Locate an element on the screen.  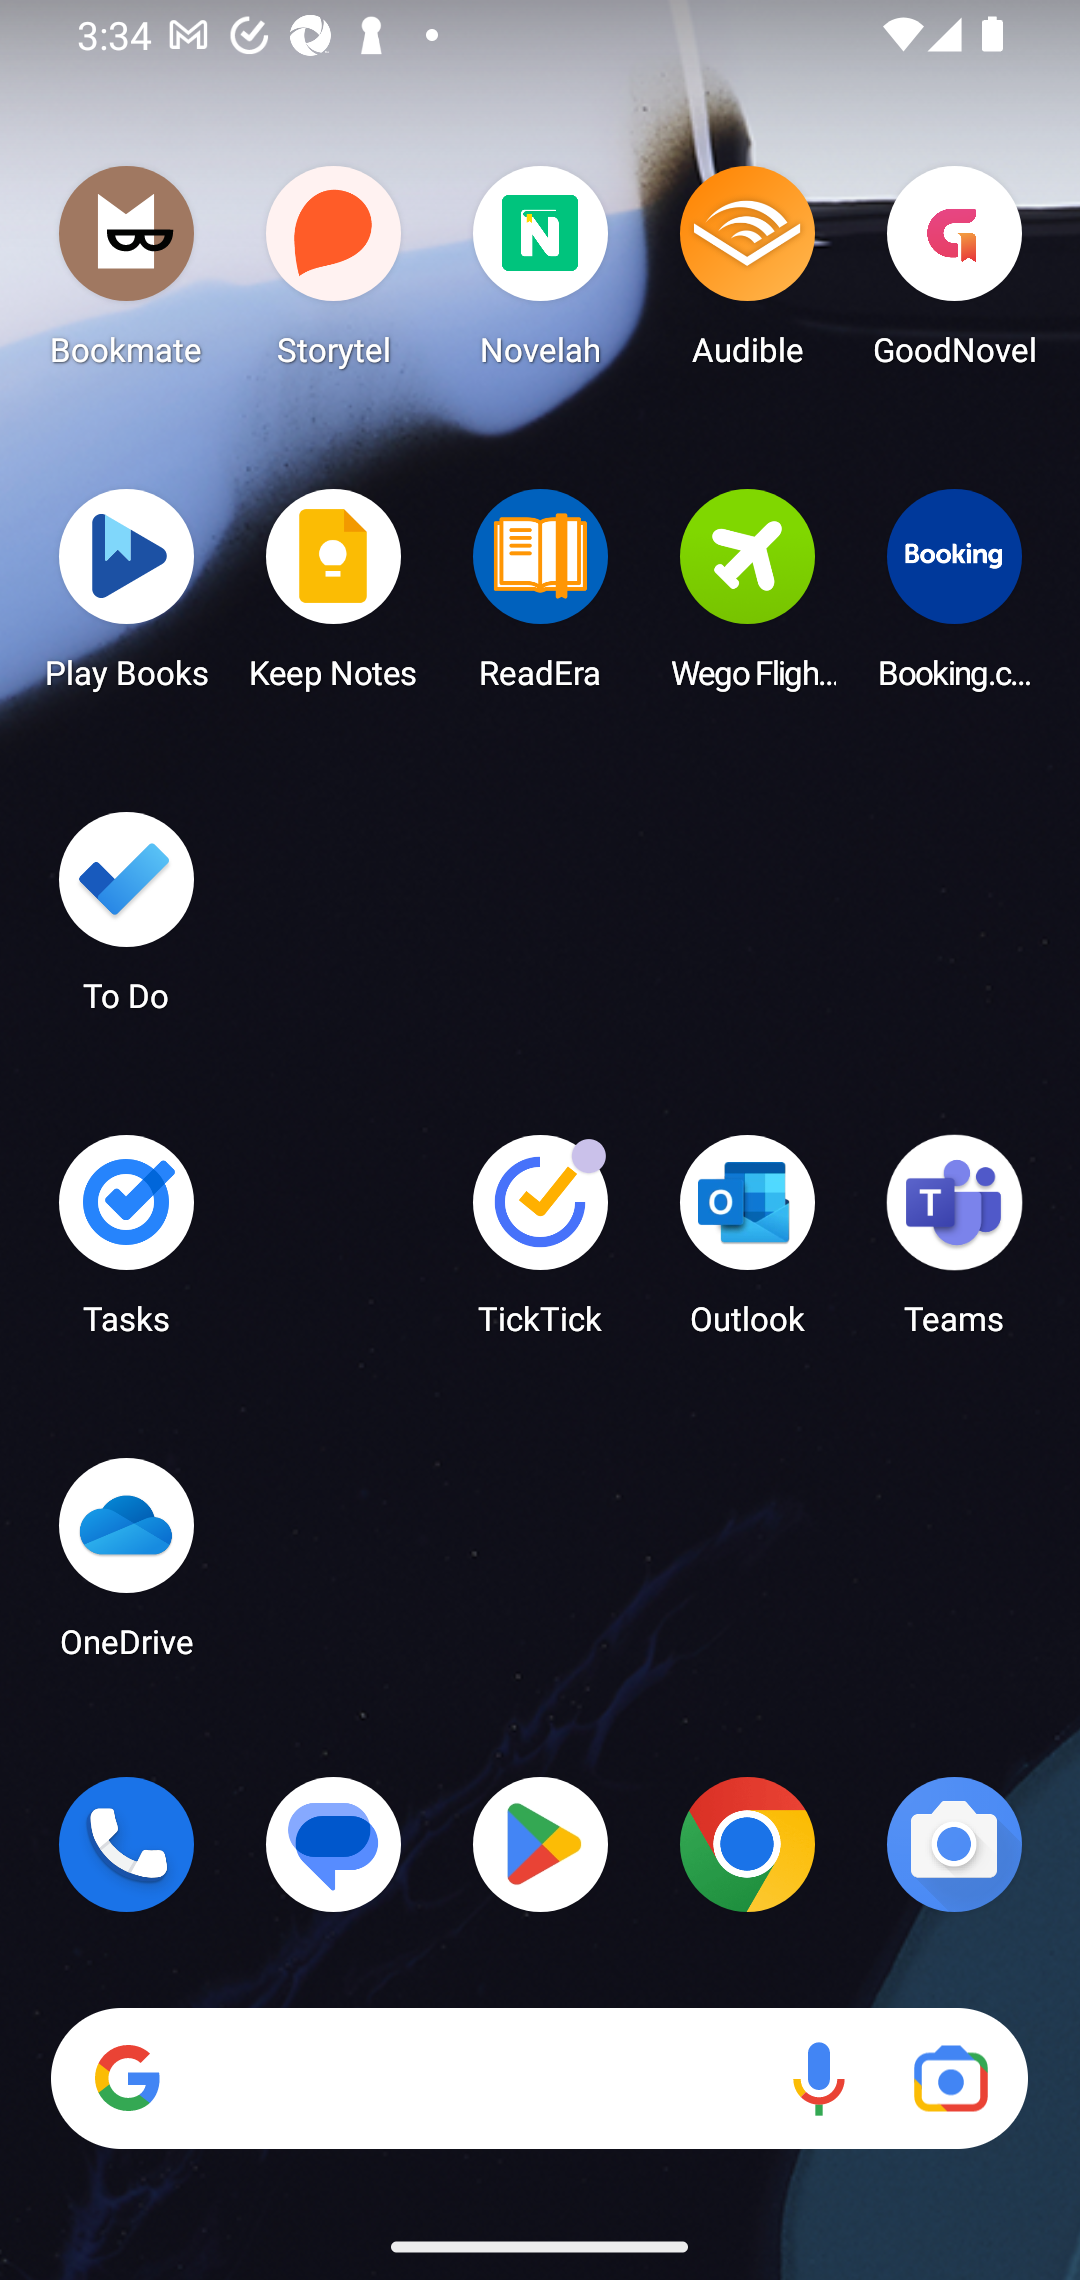
Outlook is located at coordinates (747, 1244).